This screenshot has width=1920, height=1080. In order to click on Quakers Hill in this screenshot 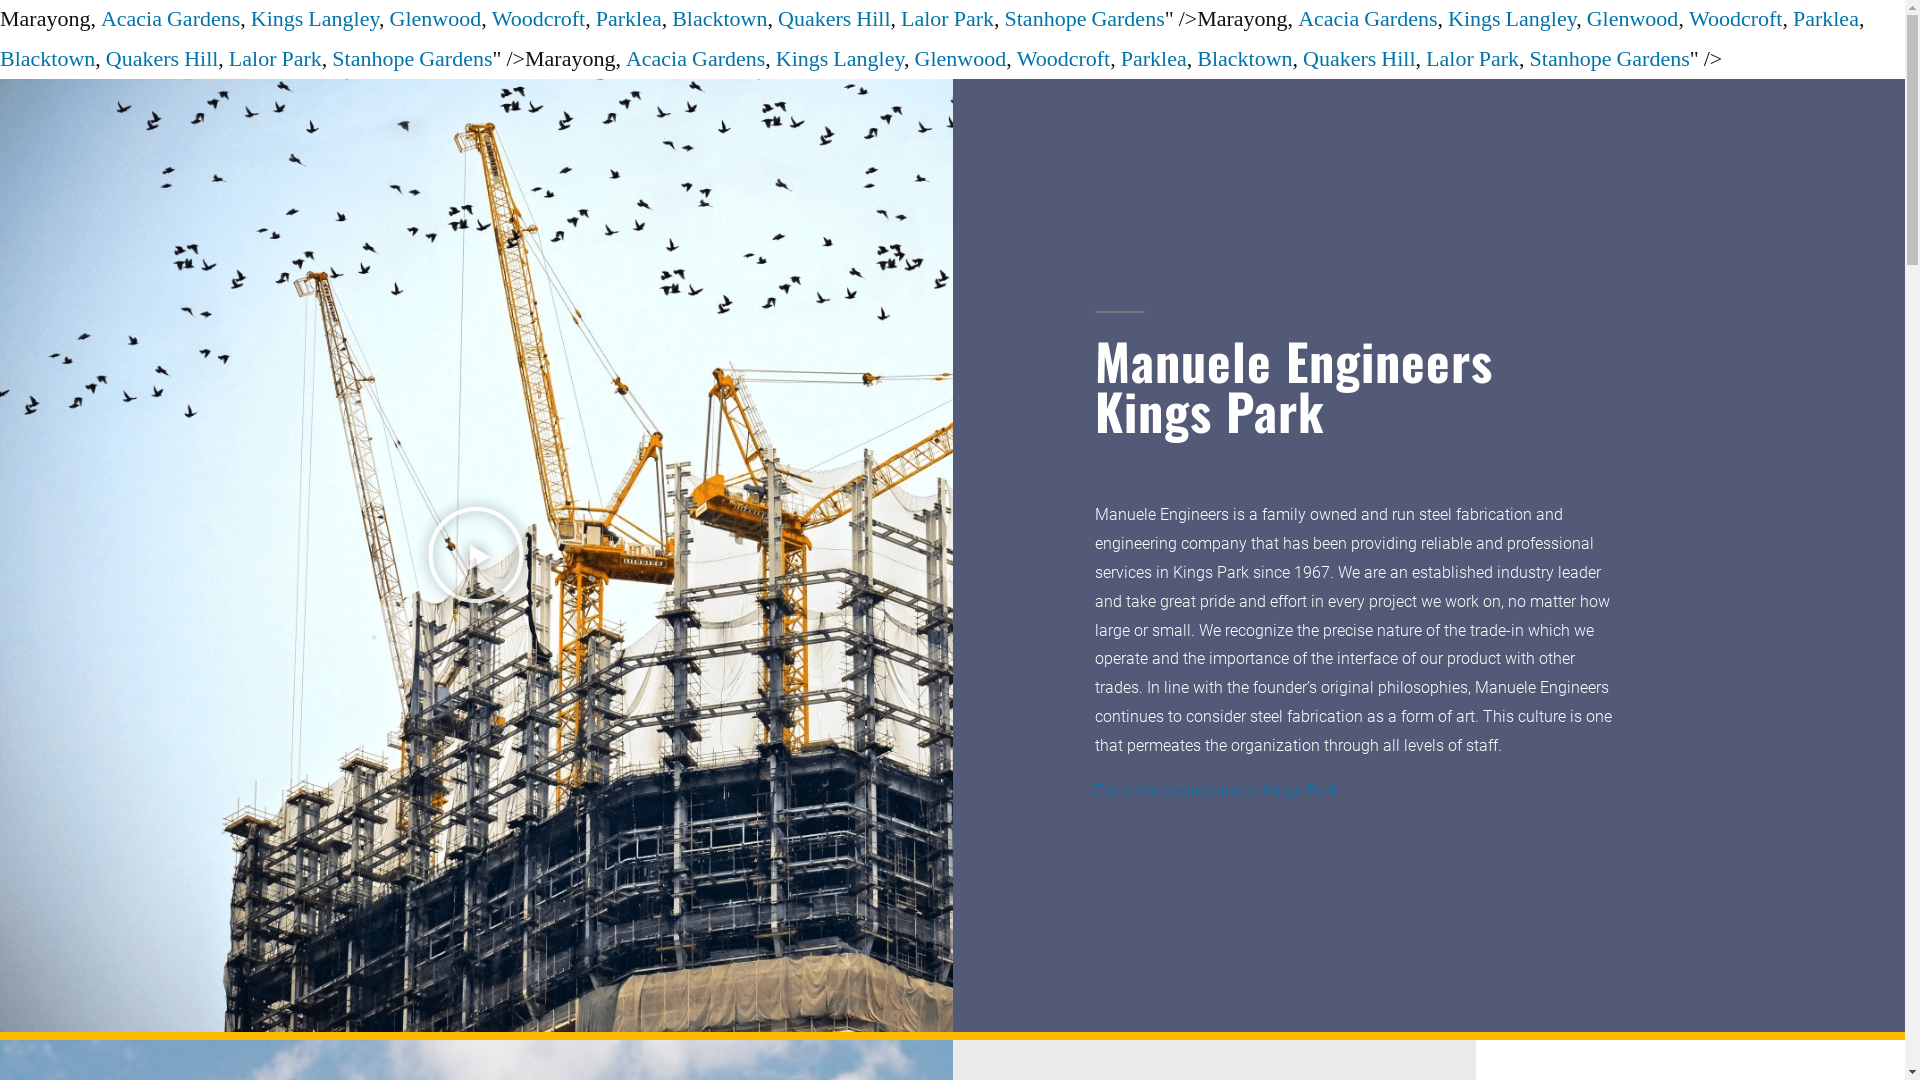, I will do `click(1360, 59)`.